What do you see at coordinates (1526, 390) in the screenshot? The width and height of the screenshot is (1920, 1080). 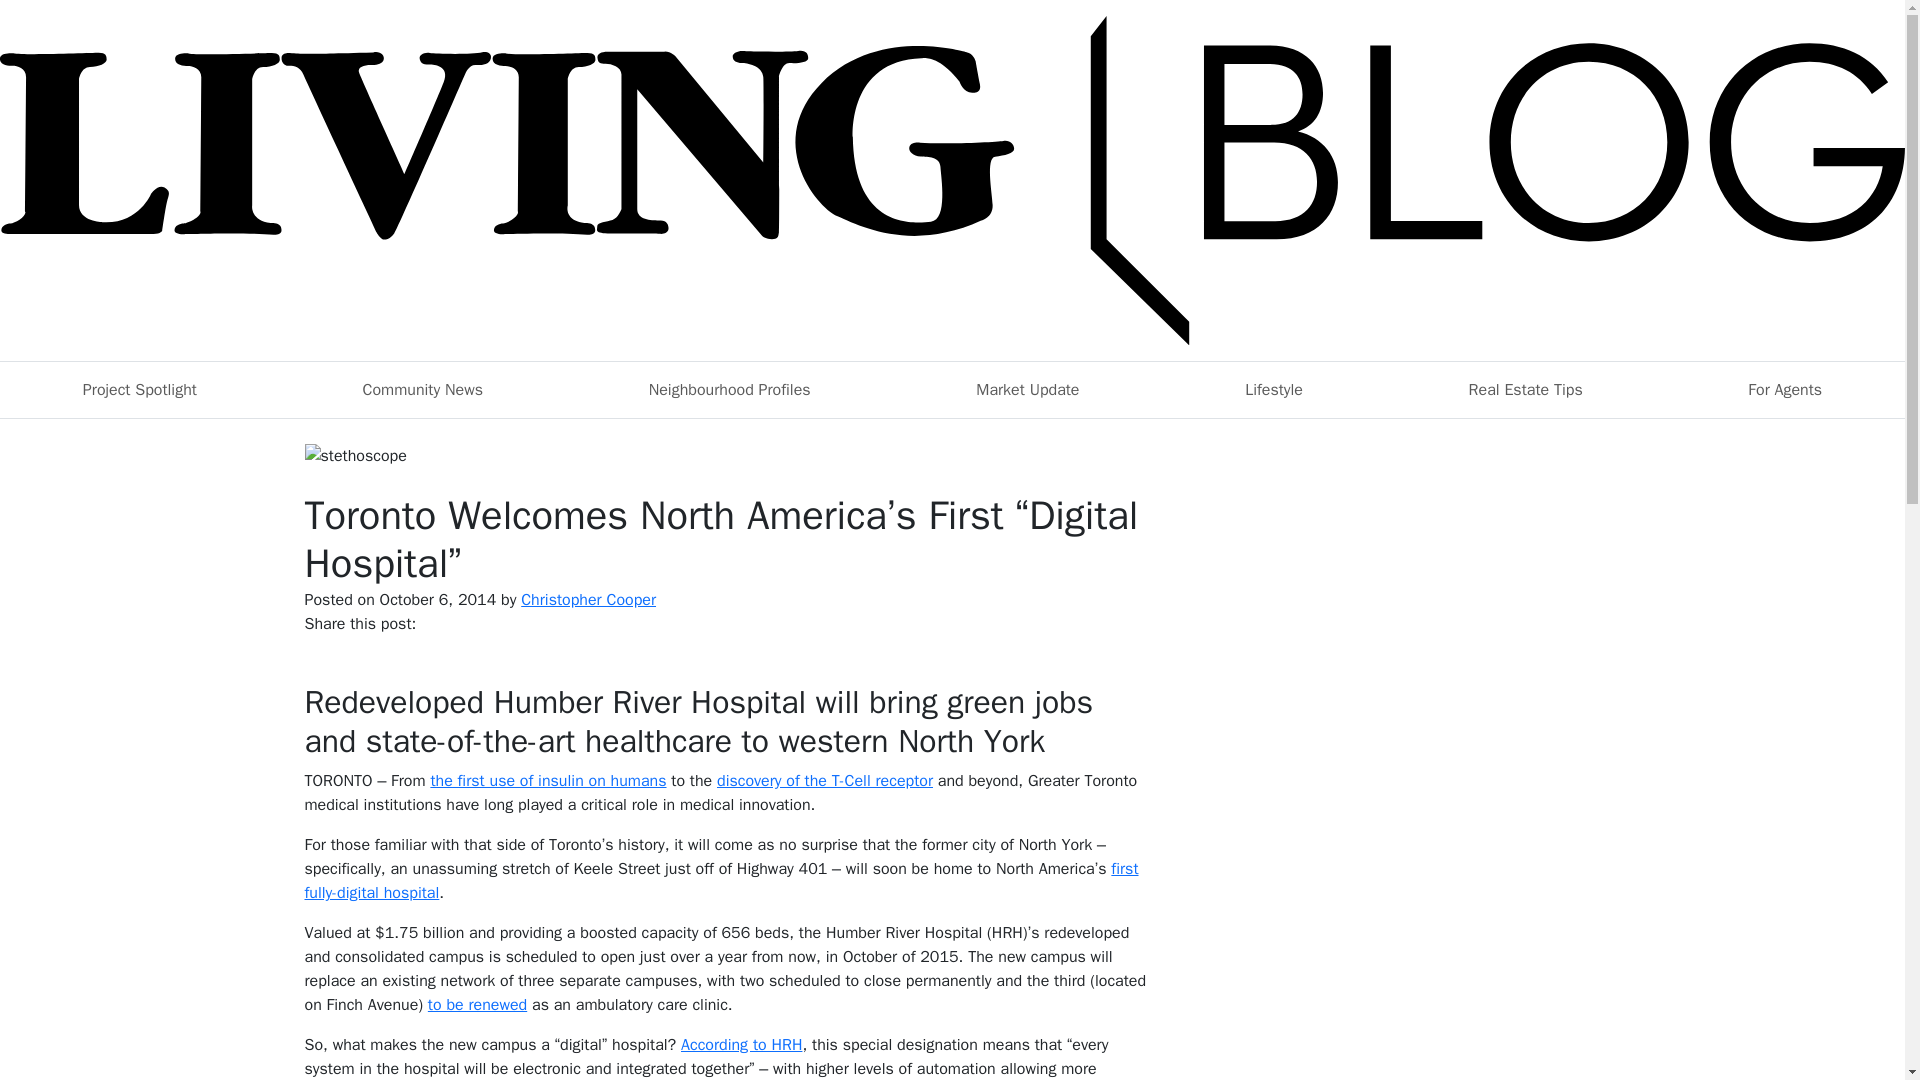 I see `Real Estate Tips` at bounding box center [1526, 390].